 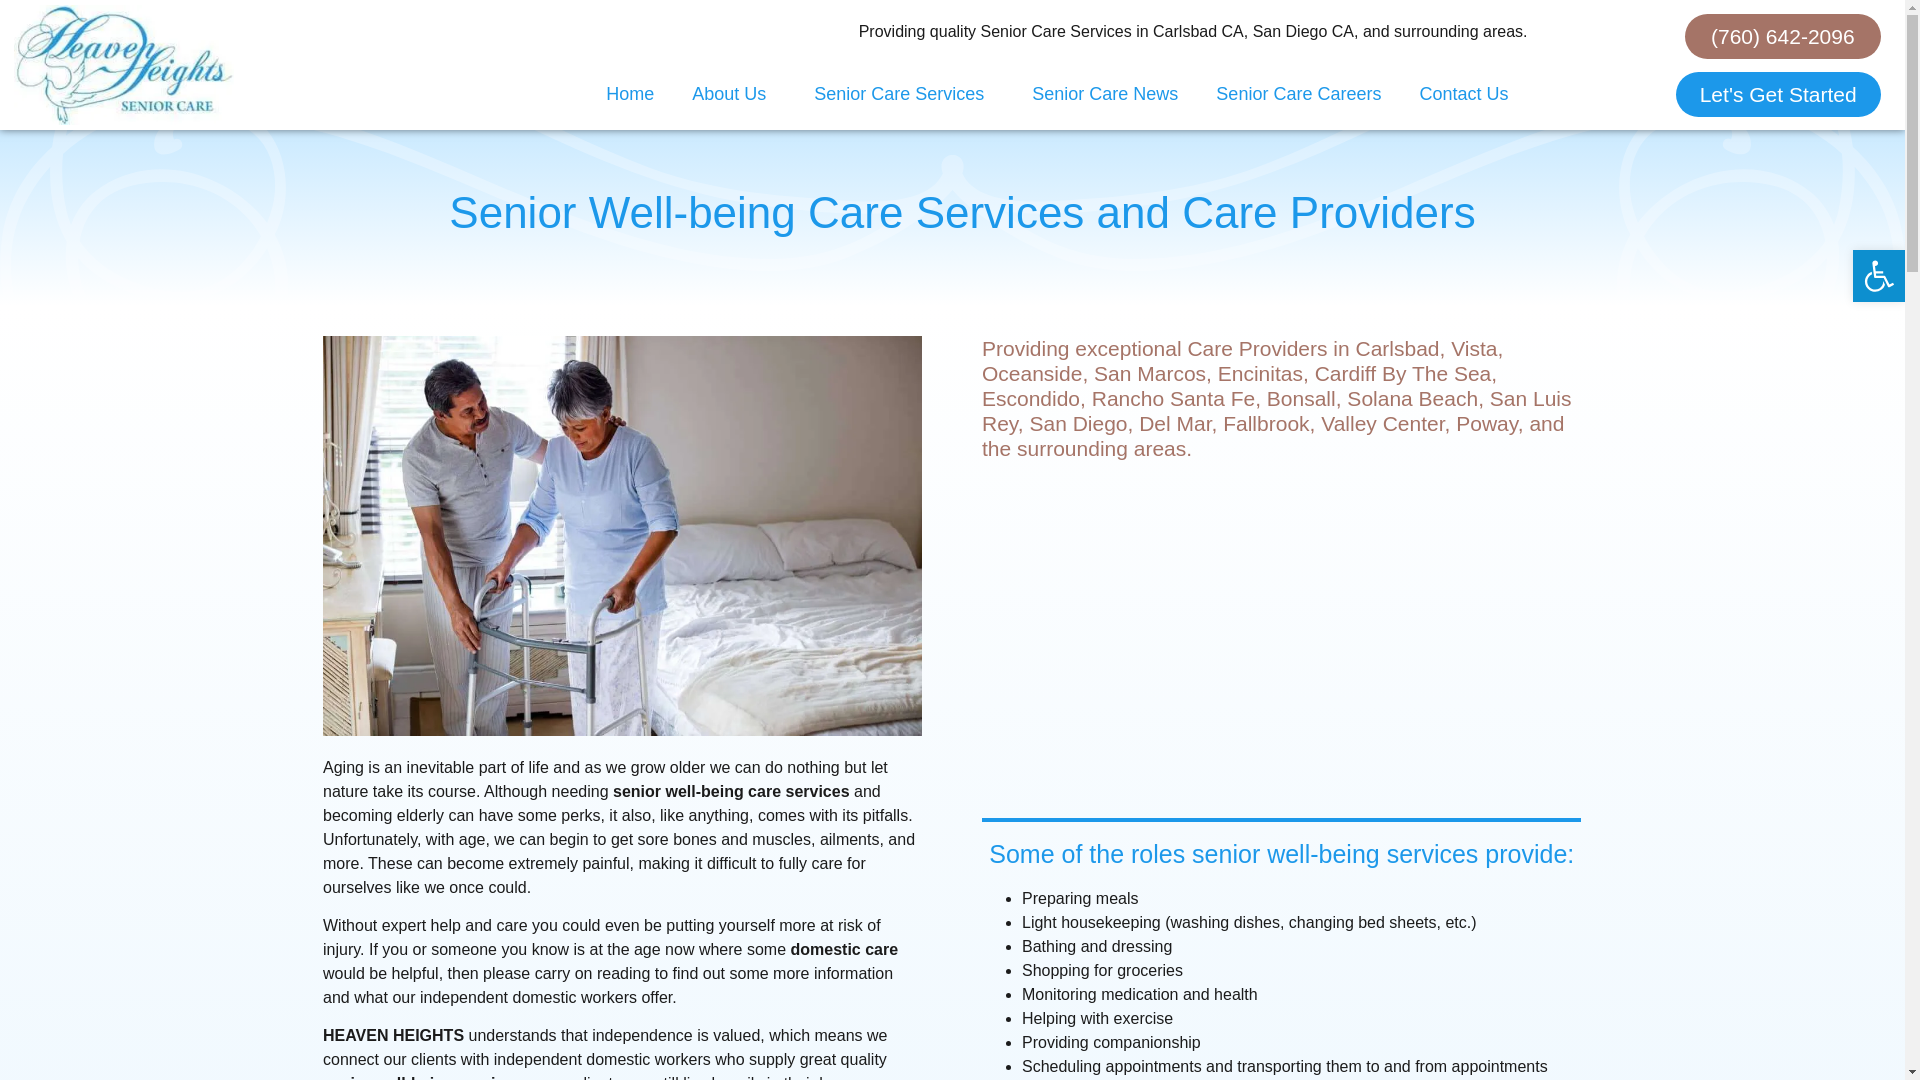 What do you see at coordinates (1104, 93) in the screenshot?
I see `Senior Care News` at bounding box center [1104, 93].